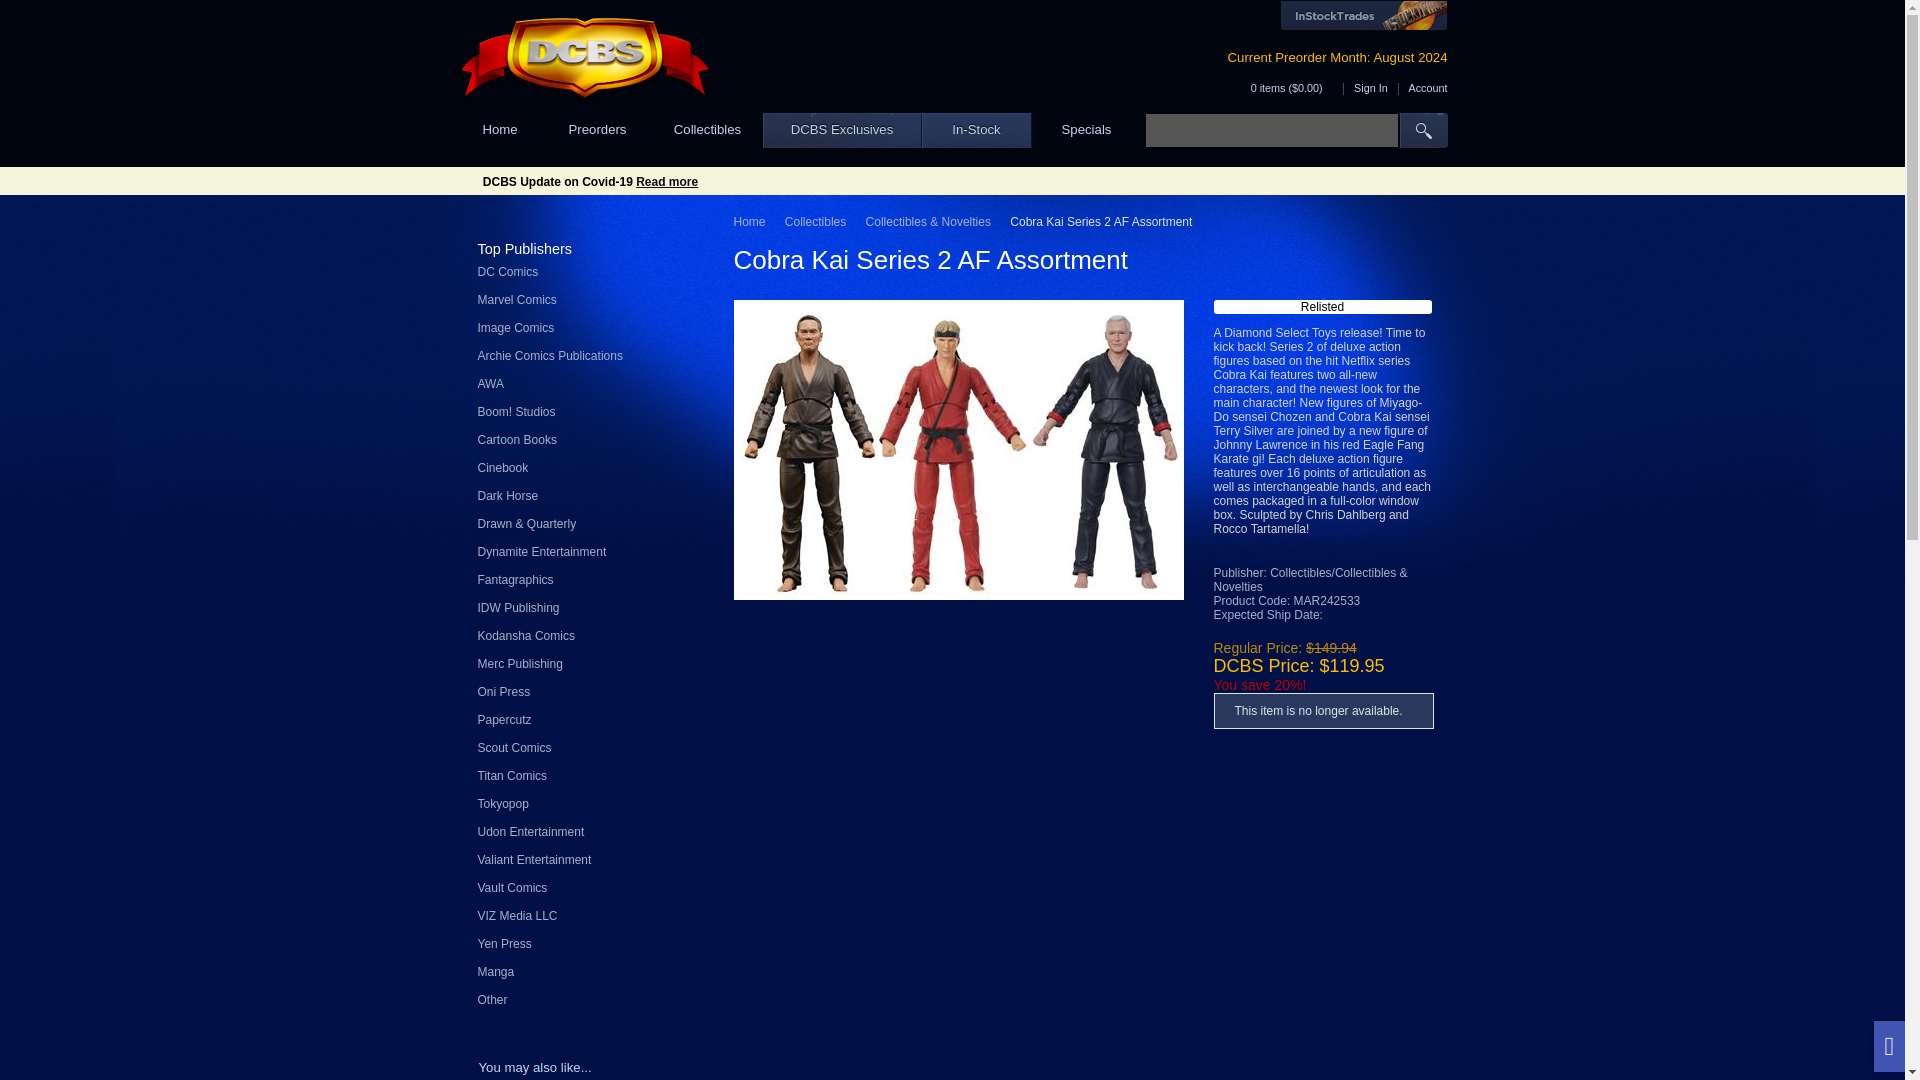 Image resolution: width=1920 pixels, height=1080 pixels. I want to click on Preorders, so click(596, 131).